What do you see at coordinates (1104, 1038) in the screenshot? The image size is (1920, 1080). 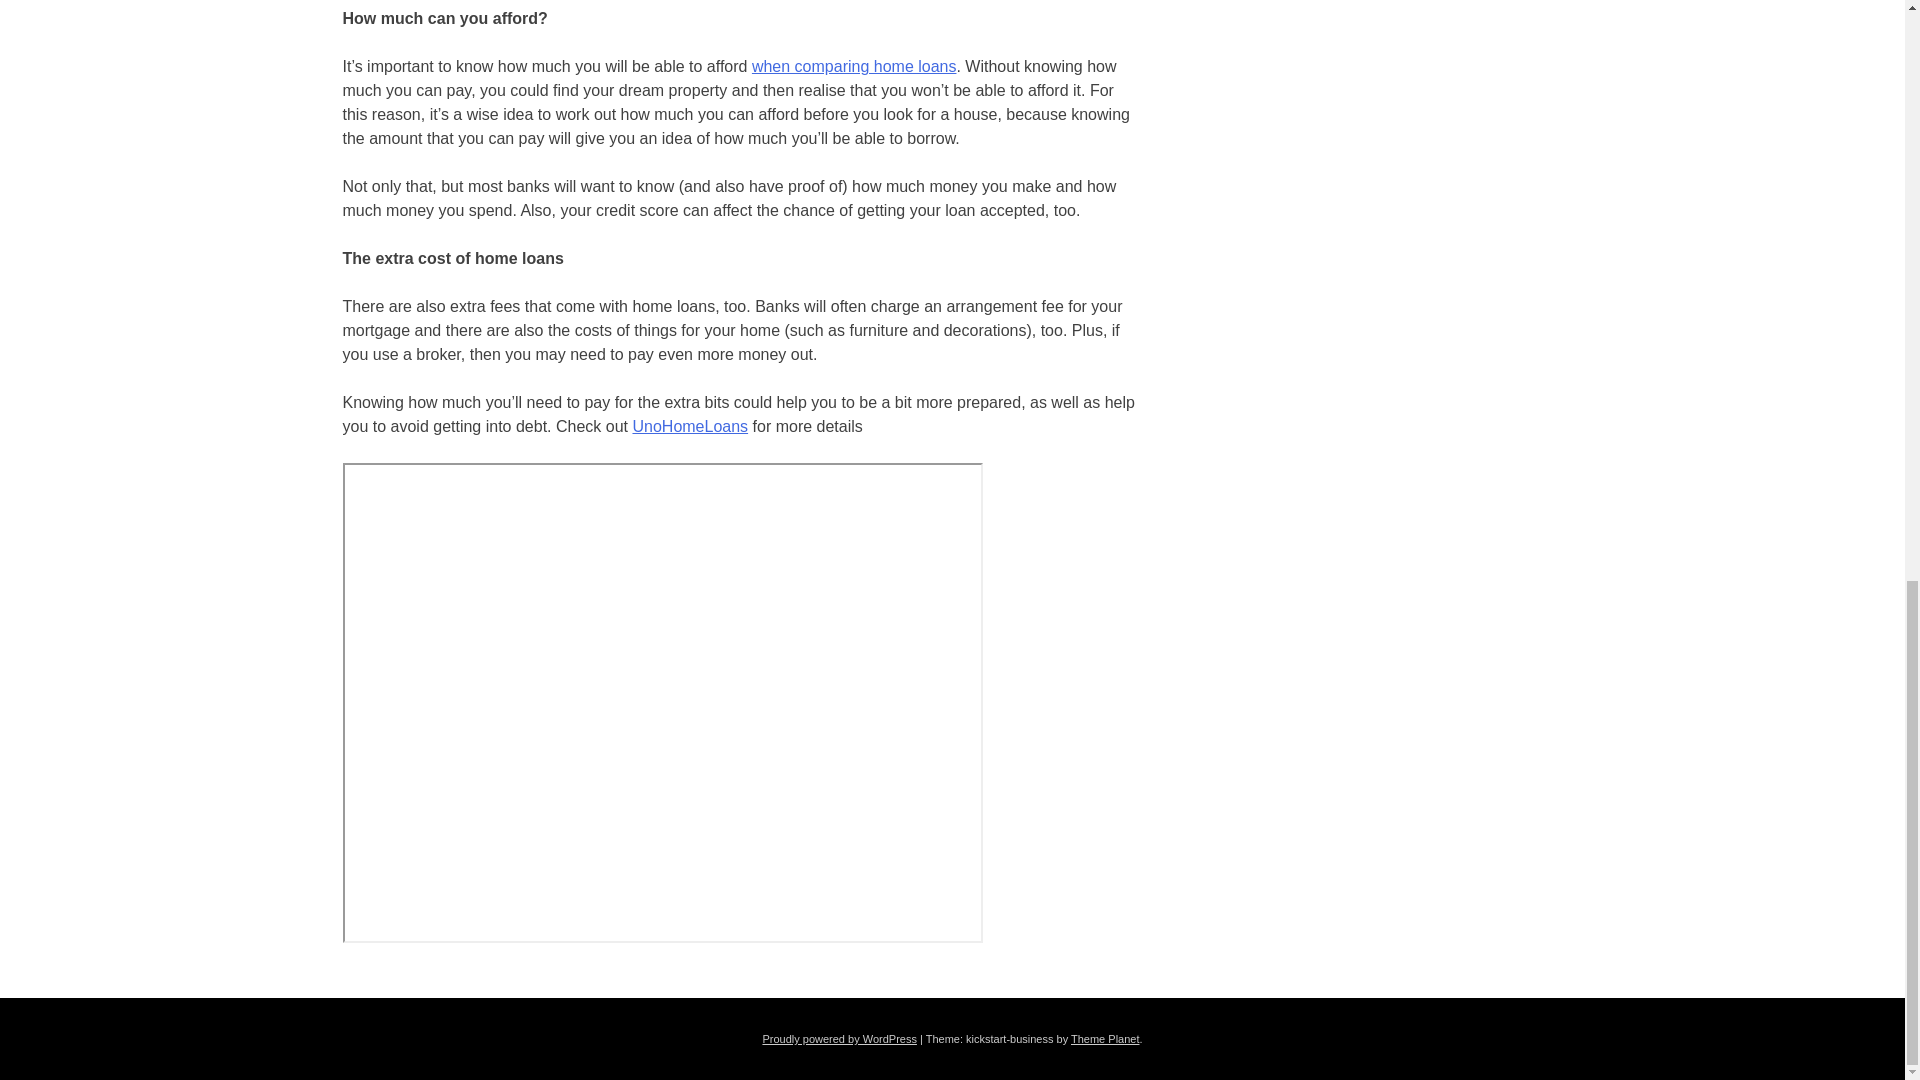 I see `Theme Planet` at bounding box center [1104, 1038].